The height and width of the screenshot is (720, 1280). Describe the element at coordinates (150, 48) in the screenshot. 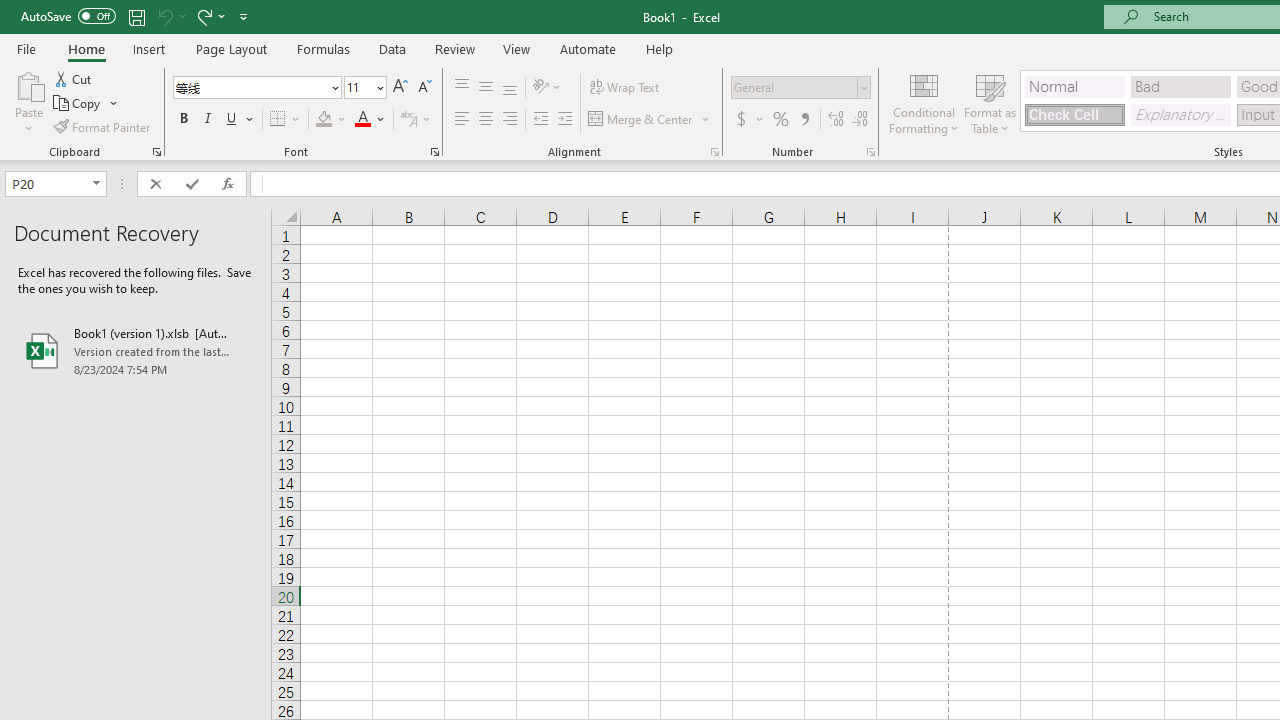

I see `Insert` at that location.